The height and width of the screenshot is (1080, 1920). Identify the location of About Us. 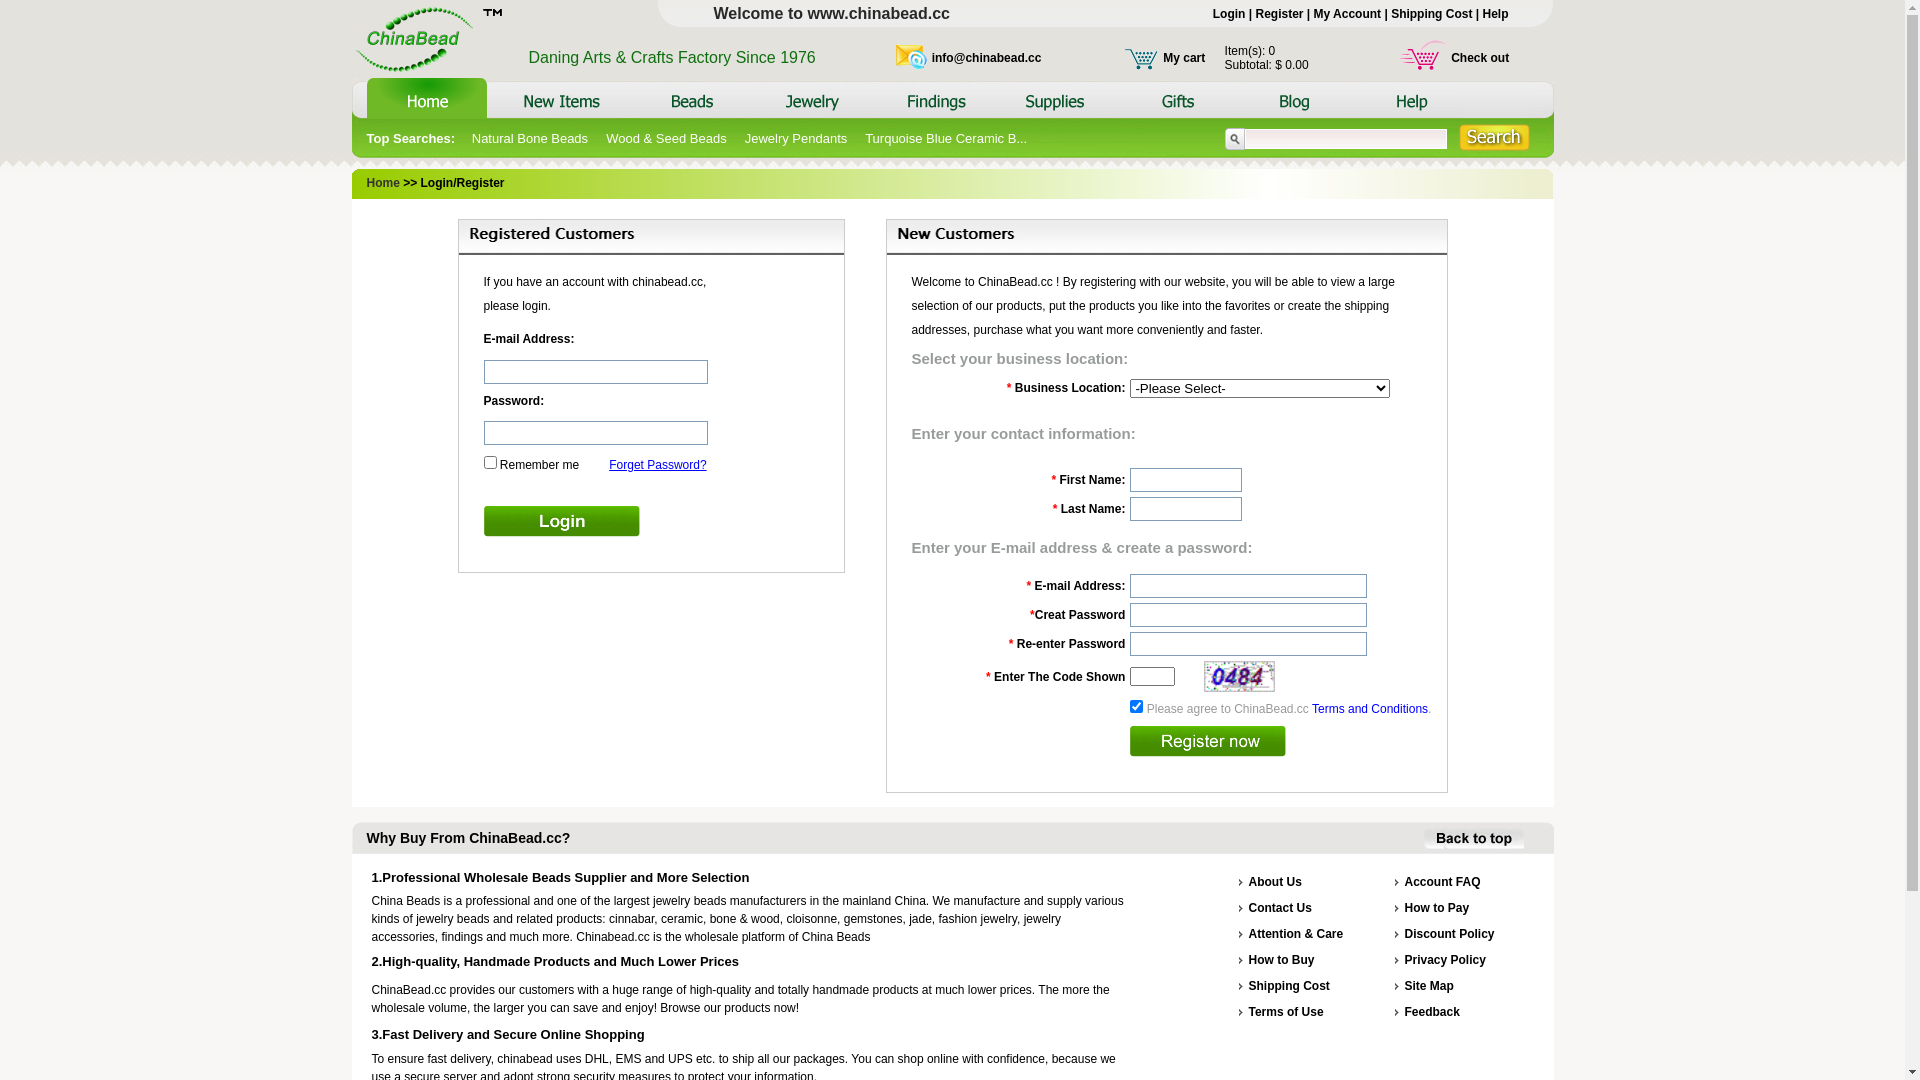
(1274, 882).